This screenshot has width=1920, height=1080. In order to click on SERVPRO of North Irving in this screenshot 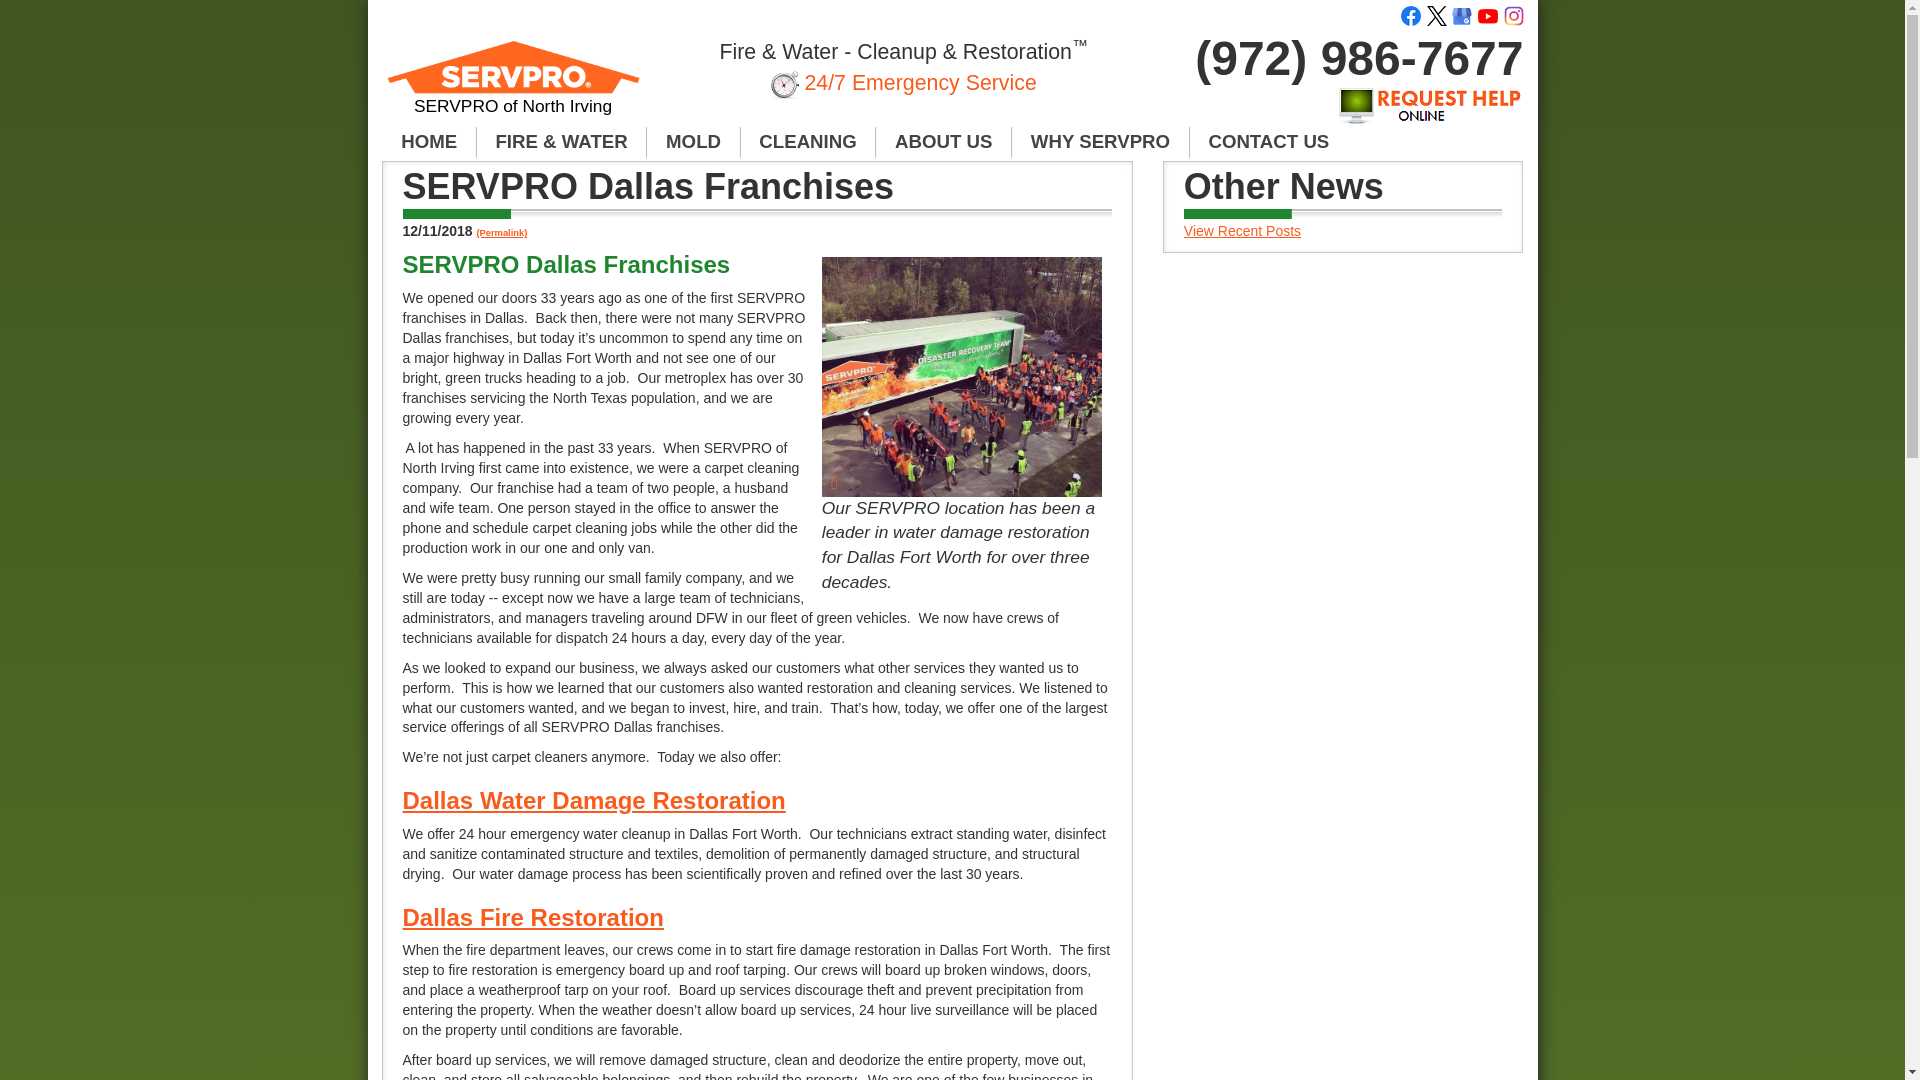, I will do `click(514, 86)`.